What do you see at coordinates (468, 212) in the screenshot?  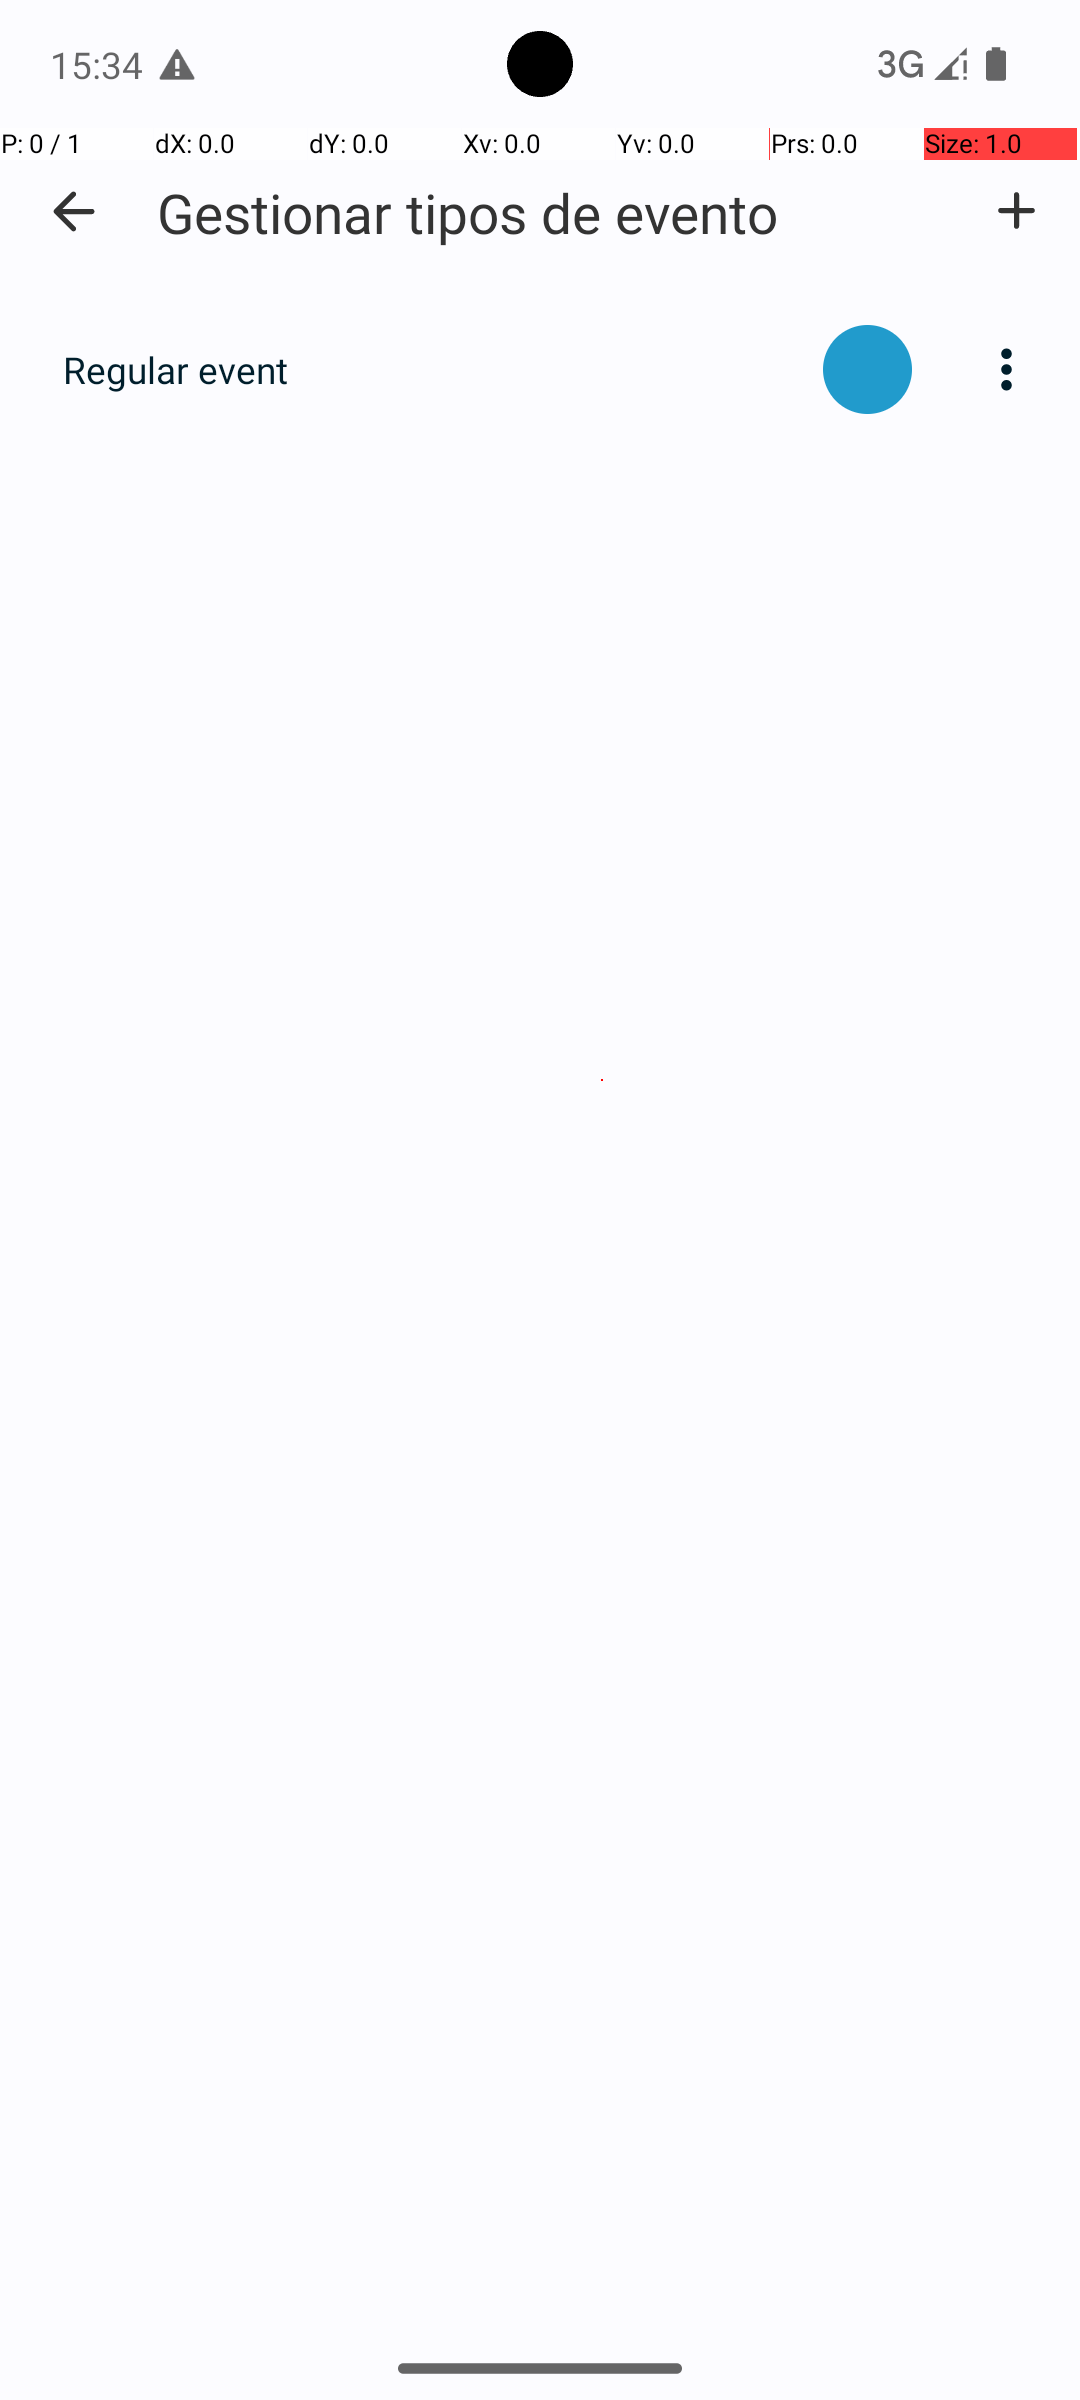 I see `Gestionar tipos de evento` at bounding box center [468, 212].